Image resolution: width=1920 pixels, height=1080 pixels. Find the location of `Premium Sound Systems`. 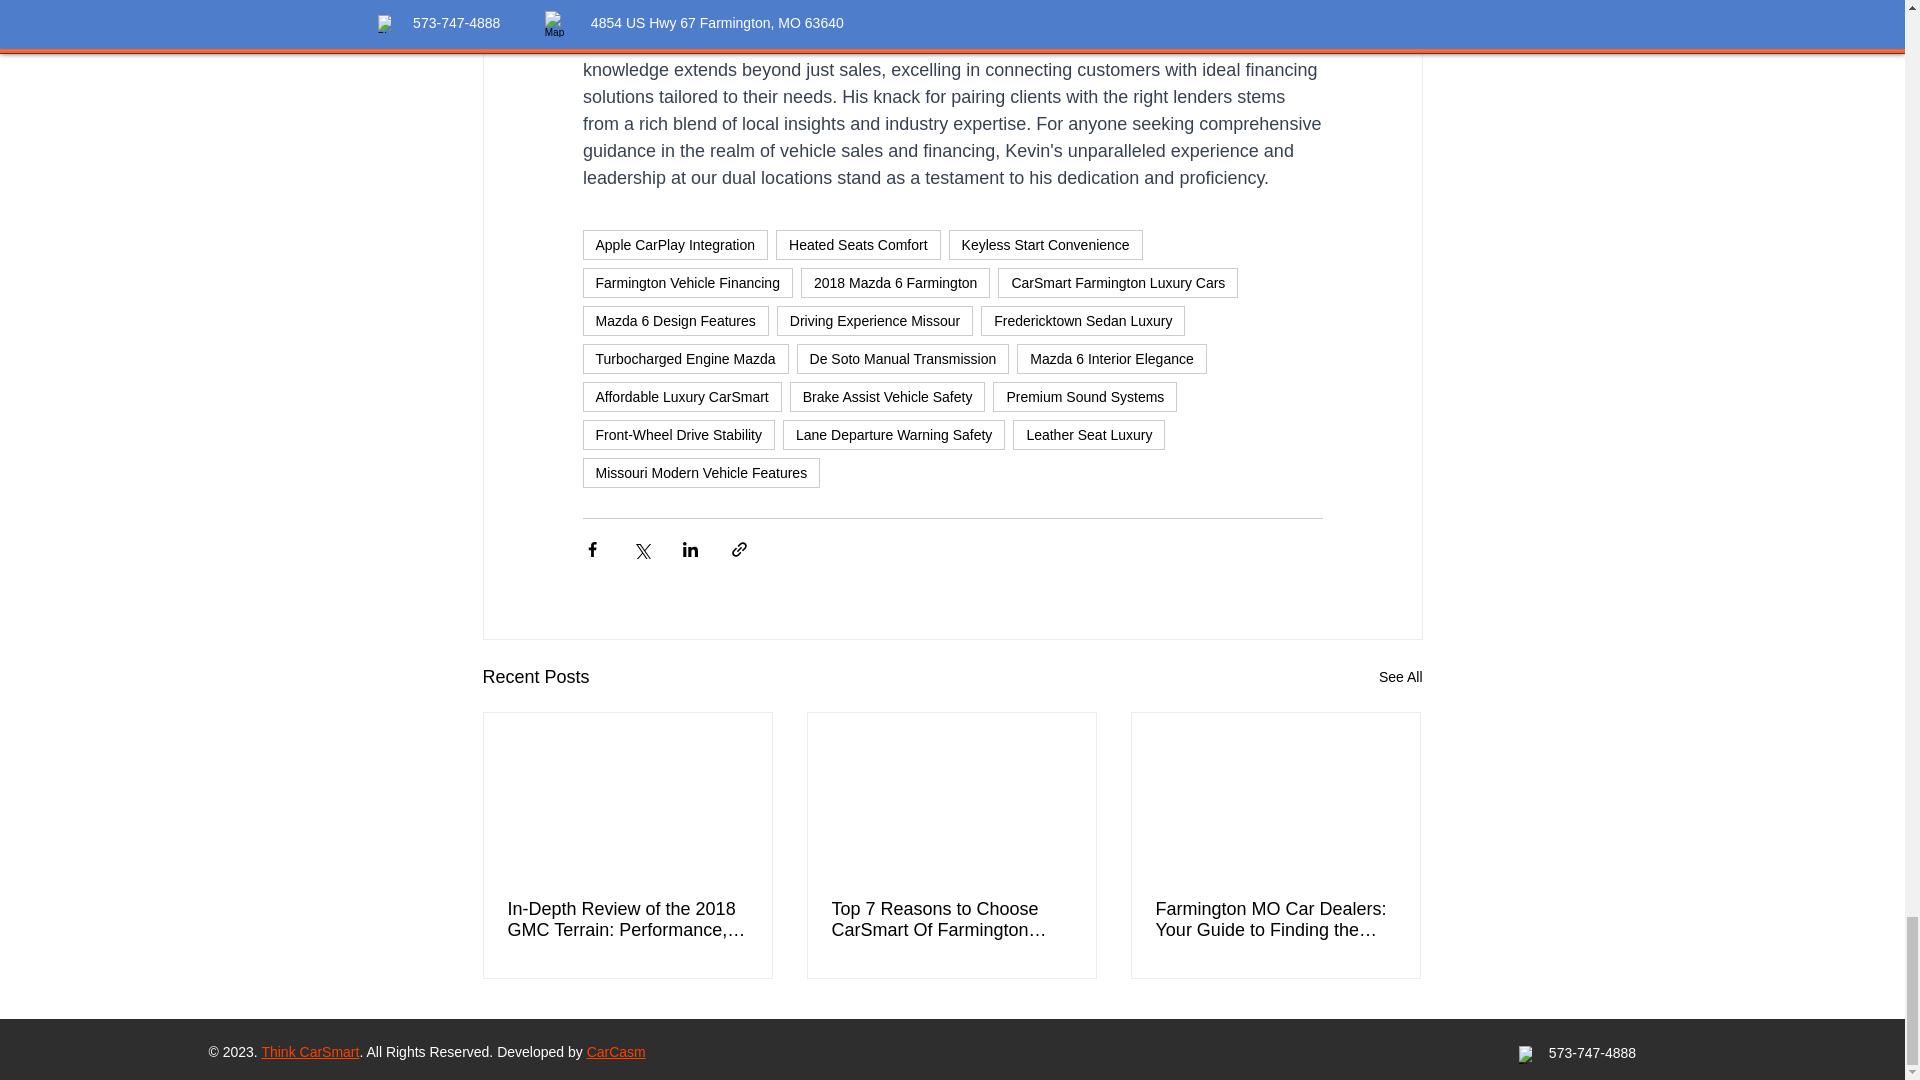

Premium Sound Systems is located at coordinates (1084, 396).